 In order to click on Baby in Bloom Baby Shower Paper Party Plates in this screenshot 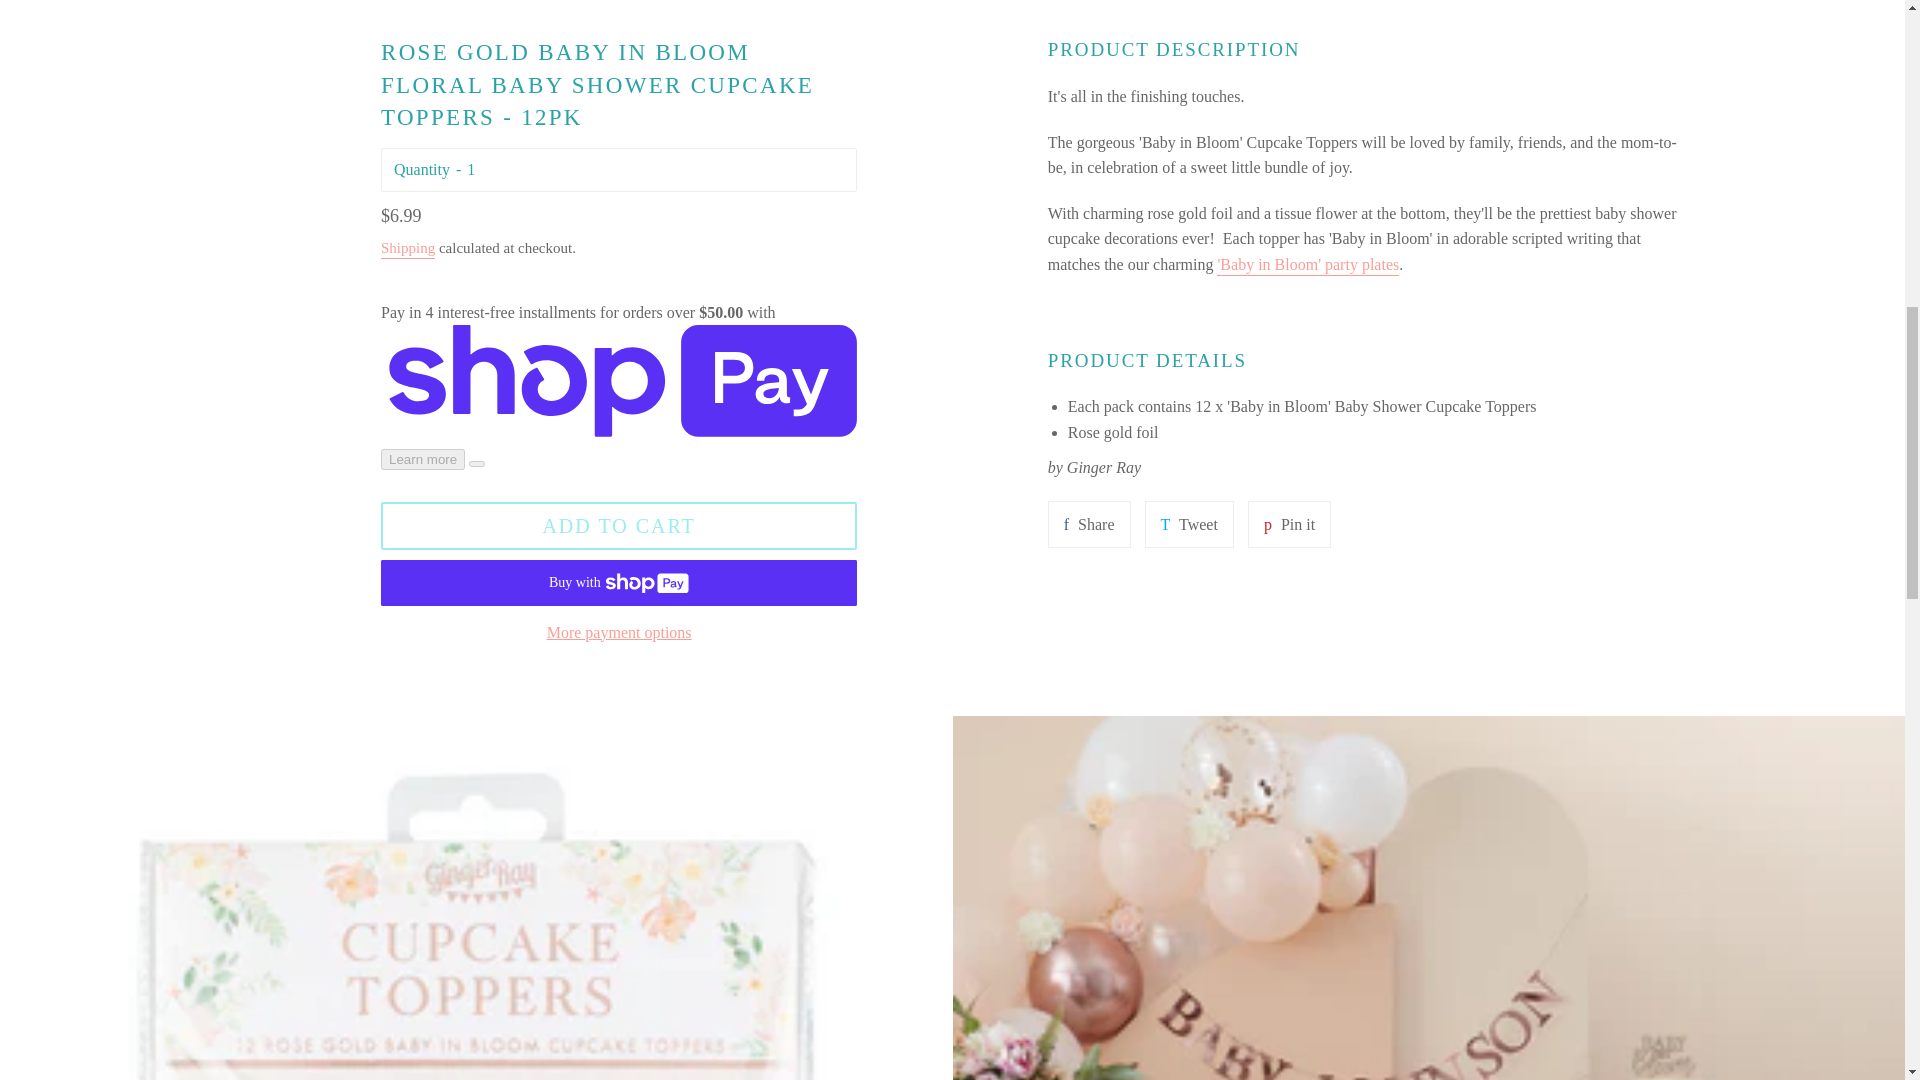, I will do `click(1308, 266)`.